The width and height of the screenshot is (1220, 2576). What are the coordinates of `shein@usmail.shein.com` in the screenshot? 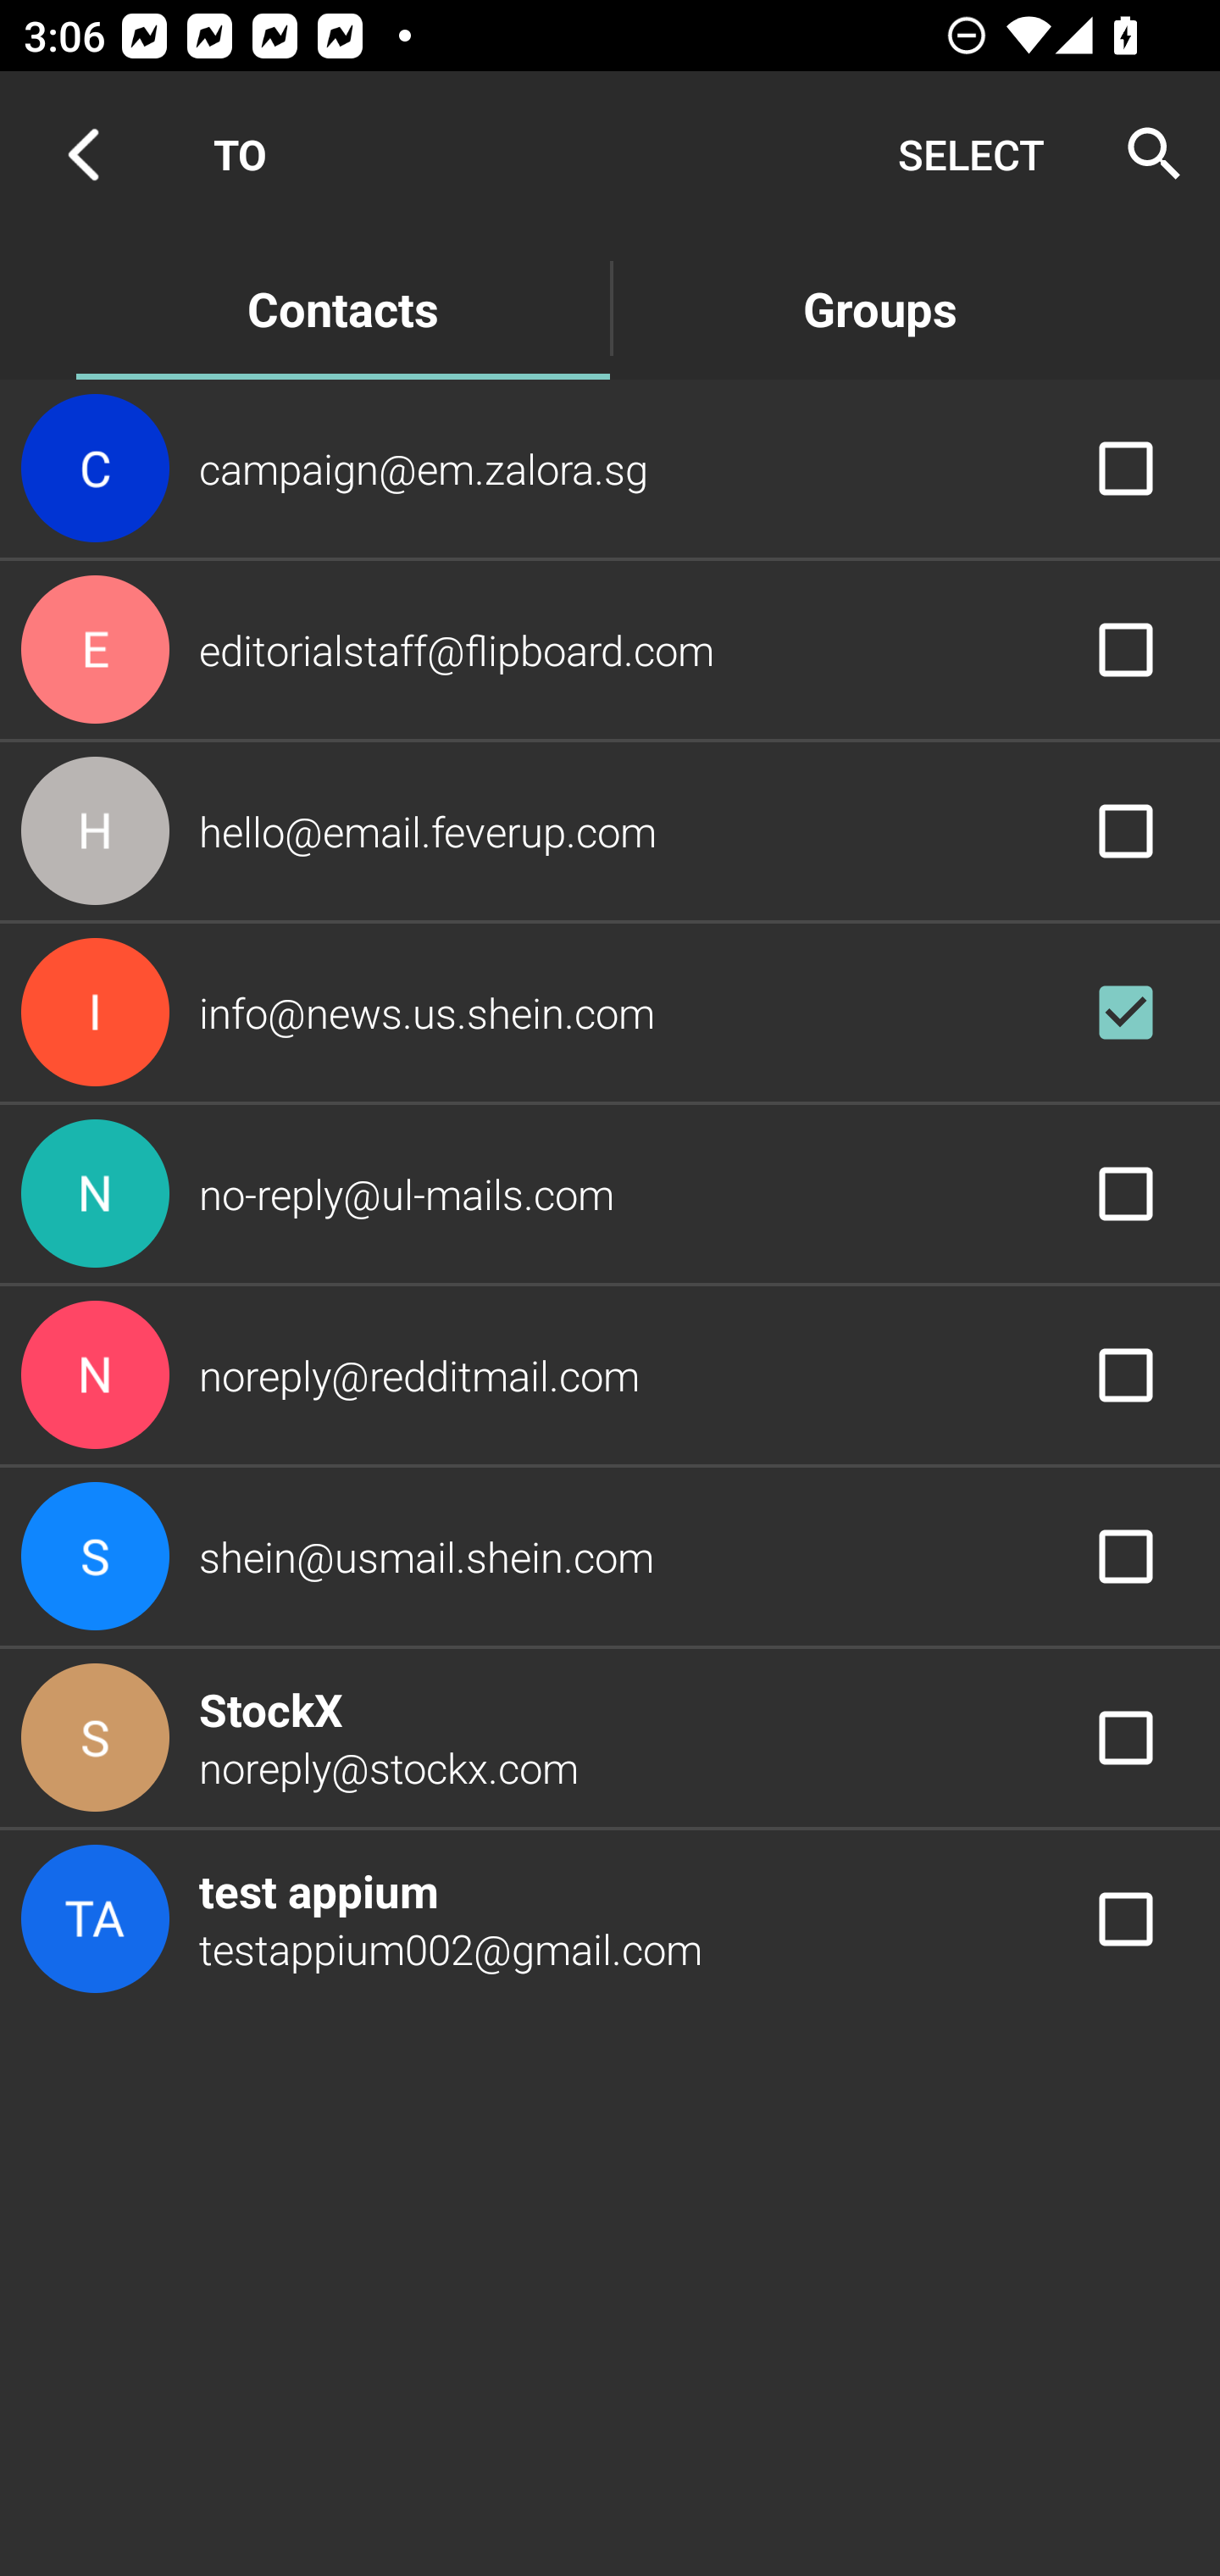 It's located at (610, 1557).